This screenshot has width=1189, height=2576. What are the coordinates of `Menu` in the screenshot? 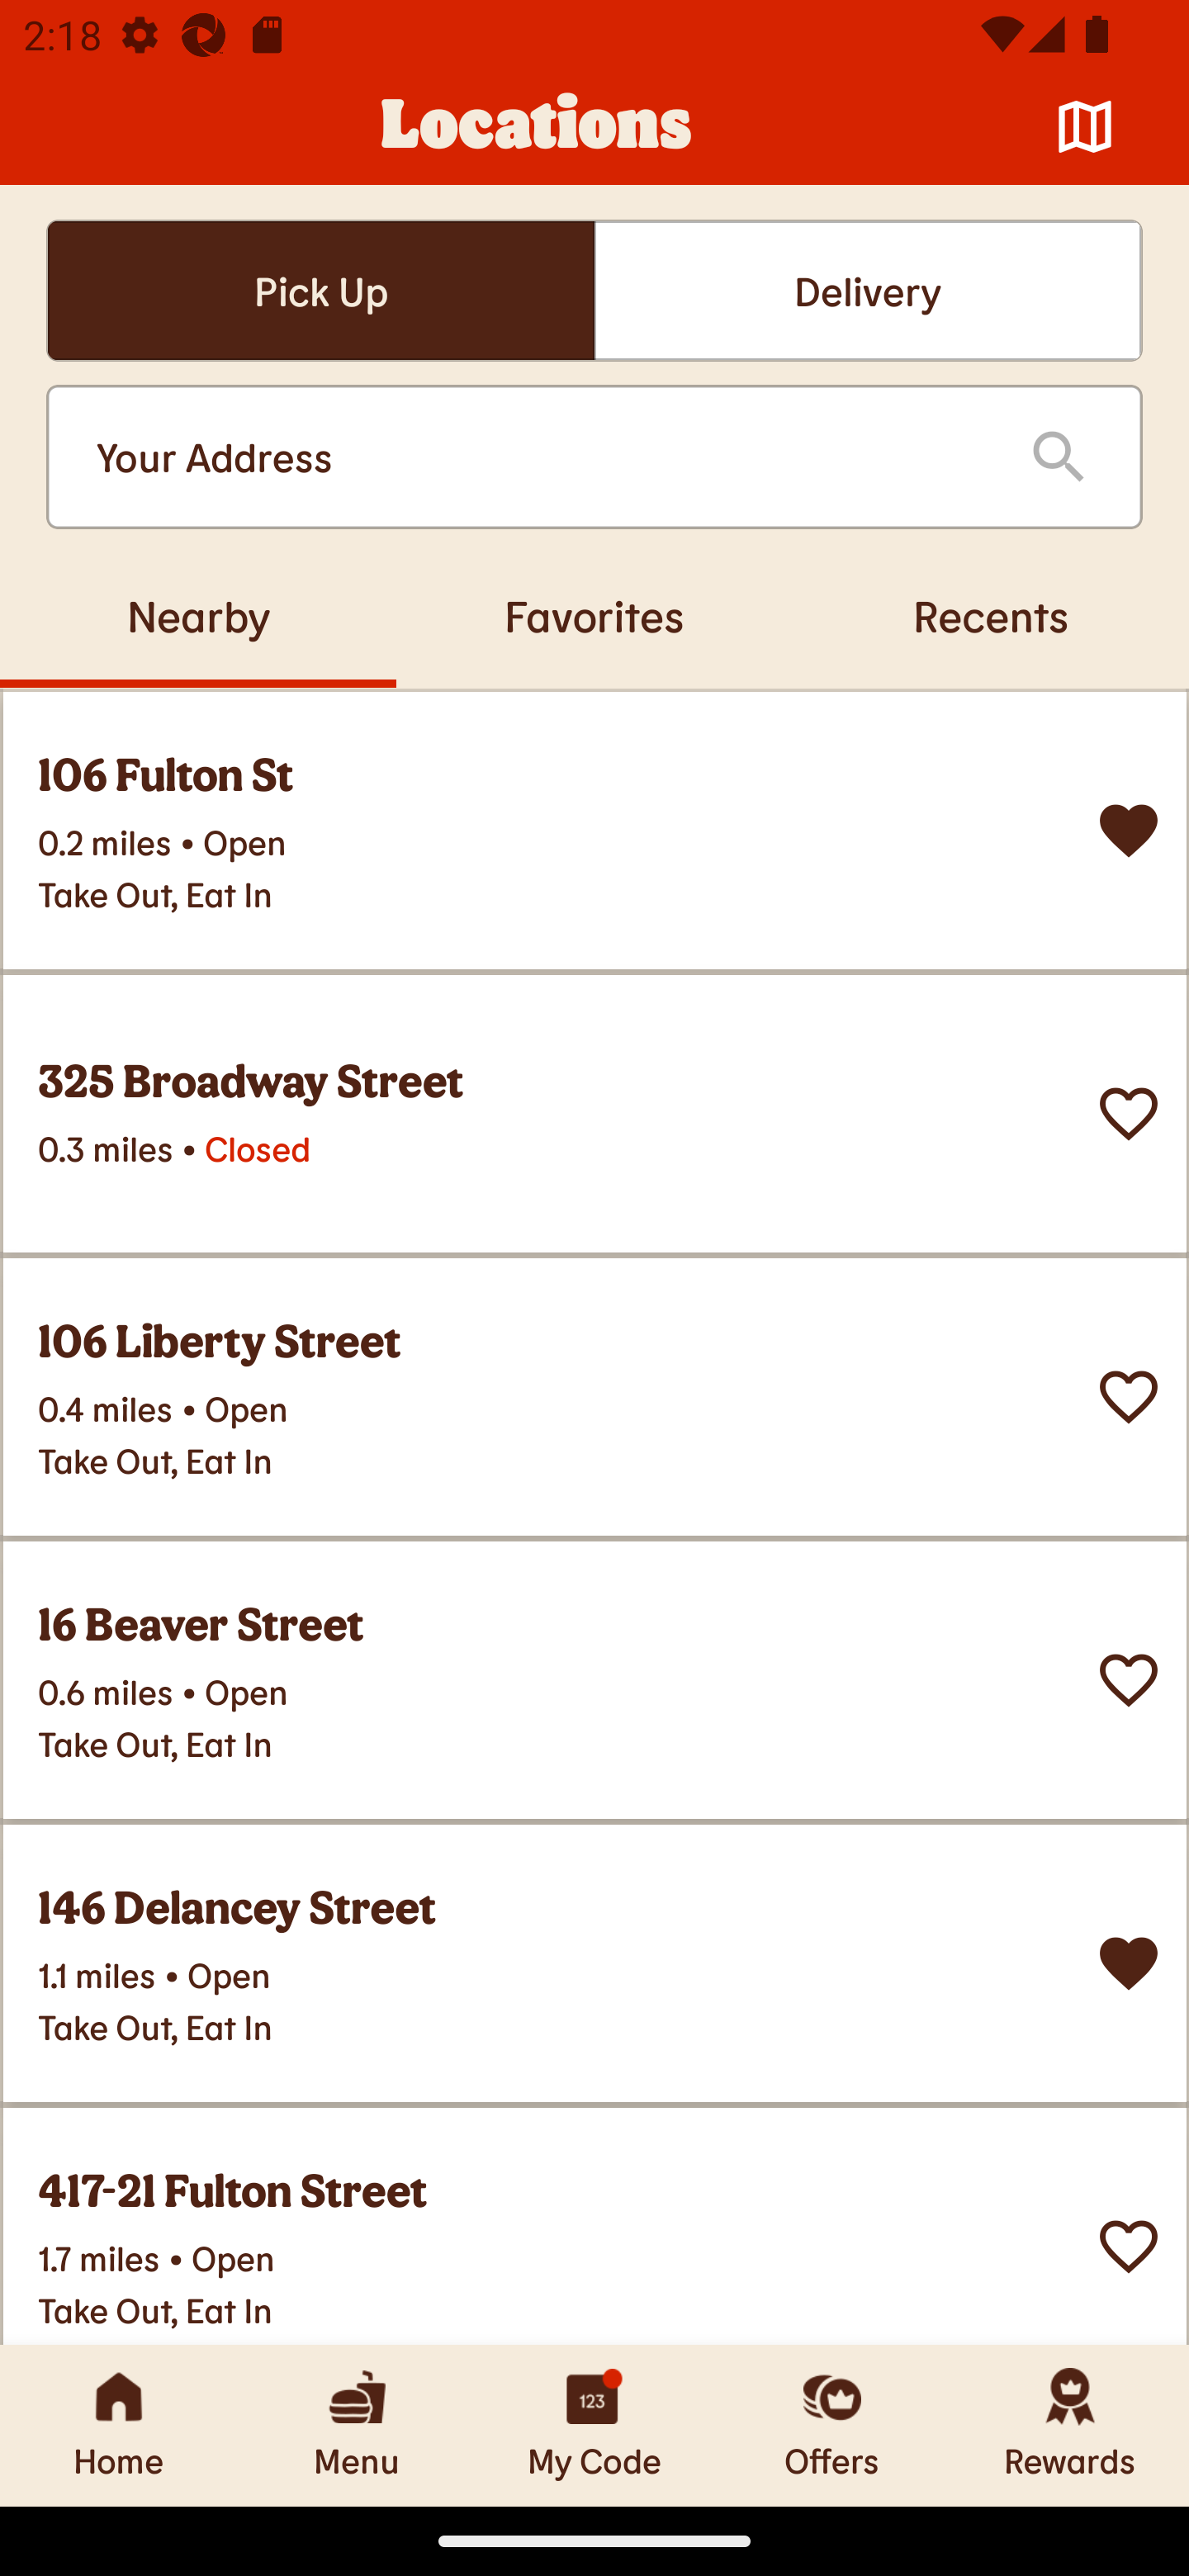 It's located at (357, 2425).